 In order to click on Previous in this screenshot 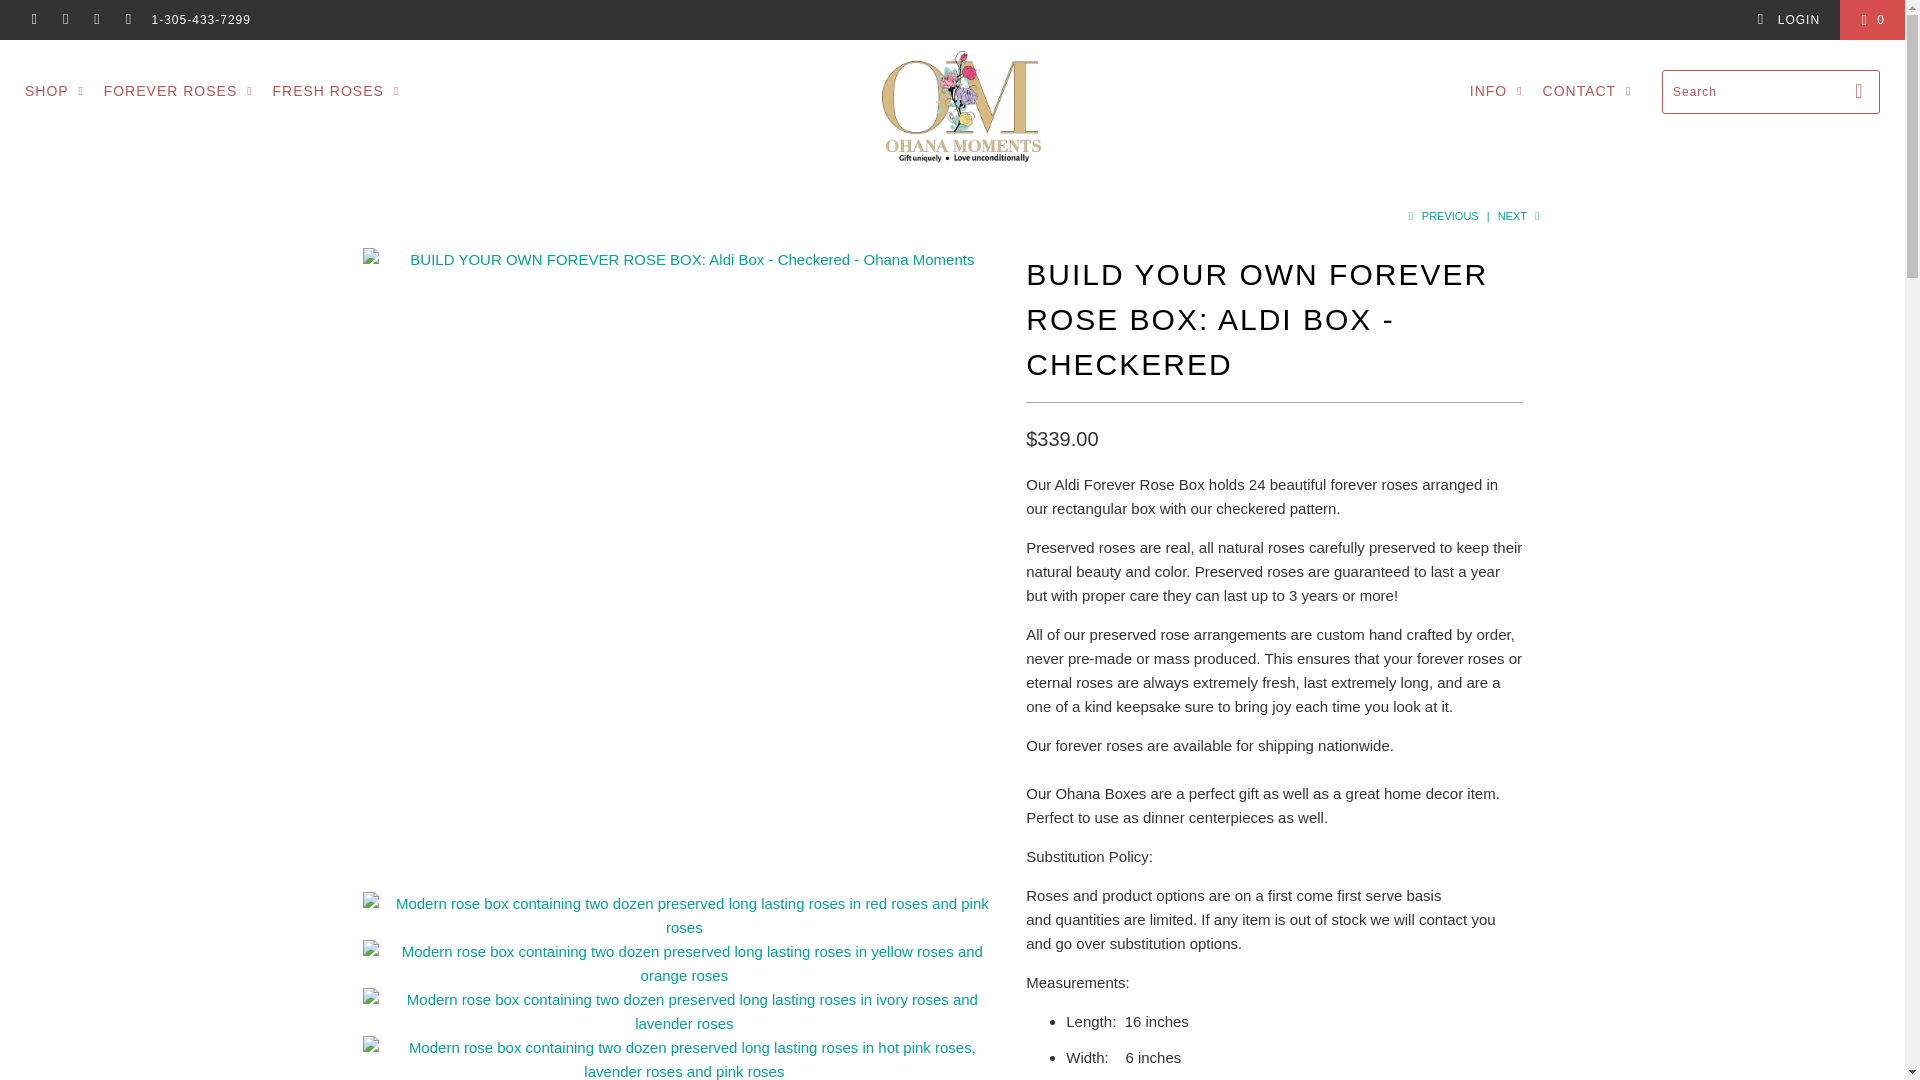, I will do `click(1440, 216)`.